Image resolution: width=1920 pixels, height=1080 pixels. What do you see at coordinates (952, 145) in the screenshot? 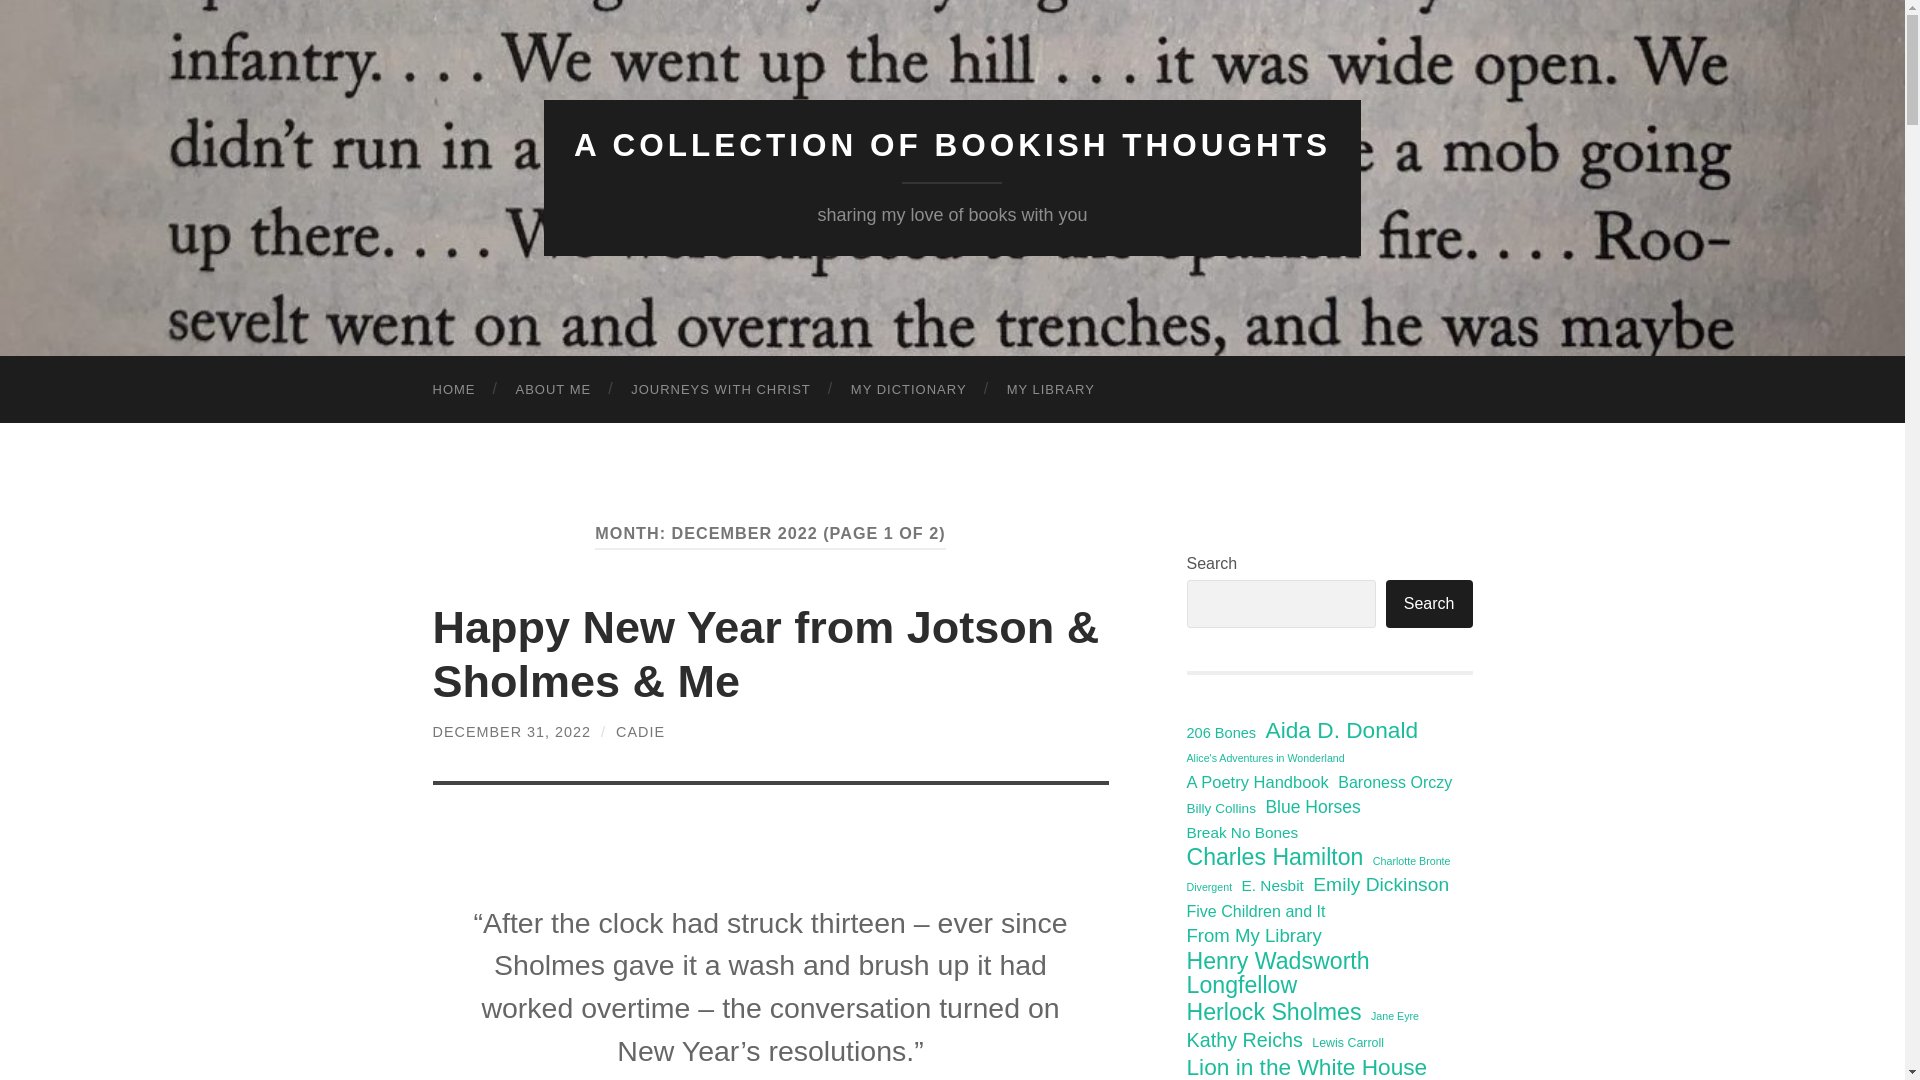
I see `A COLLECTION OF BOOKISH THOUGHTS` at bounding box center [952, 145].